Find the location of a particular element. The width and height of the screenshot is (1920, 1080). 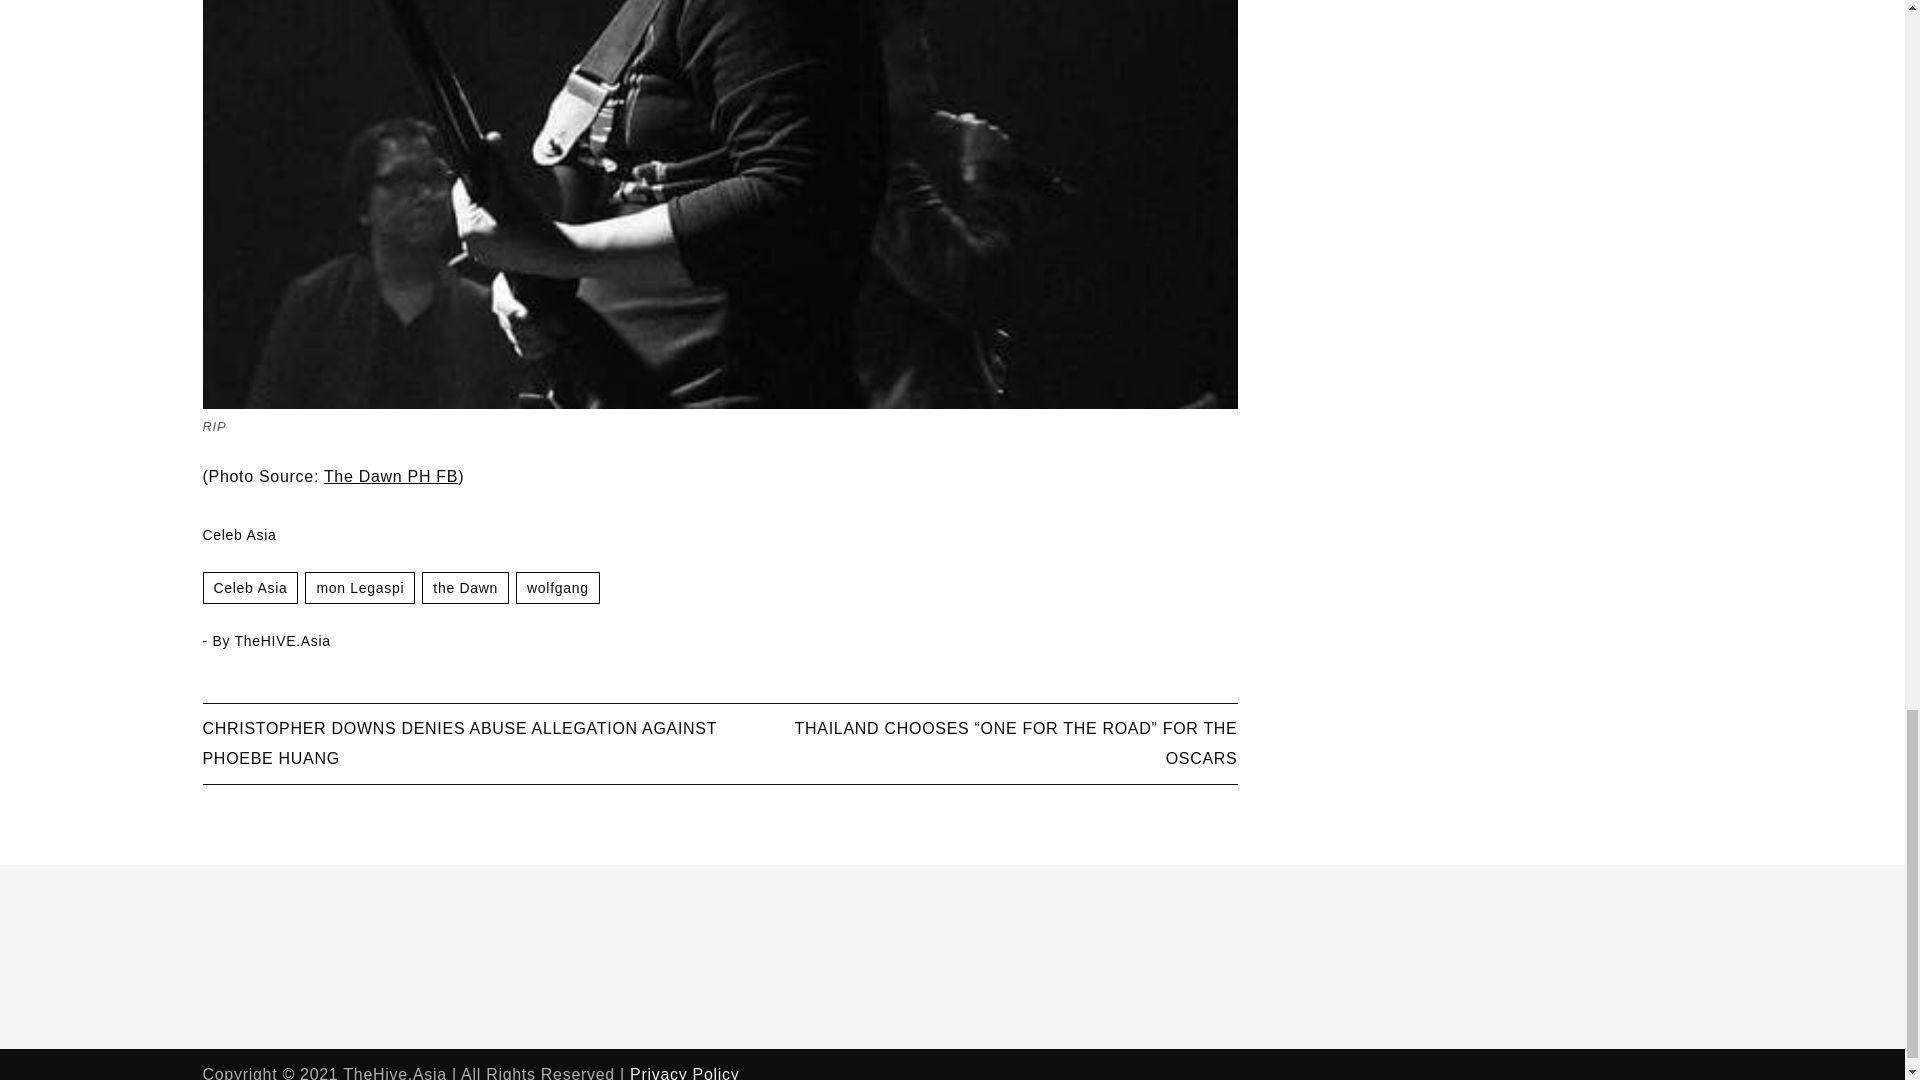

Wolfgang is located at coordinates (558, 588).